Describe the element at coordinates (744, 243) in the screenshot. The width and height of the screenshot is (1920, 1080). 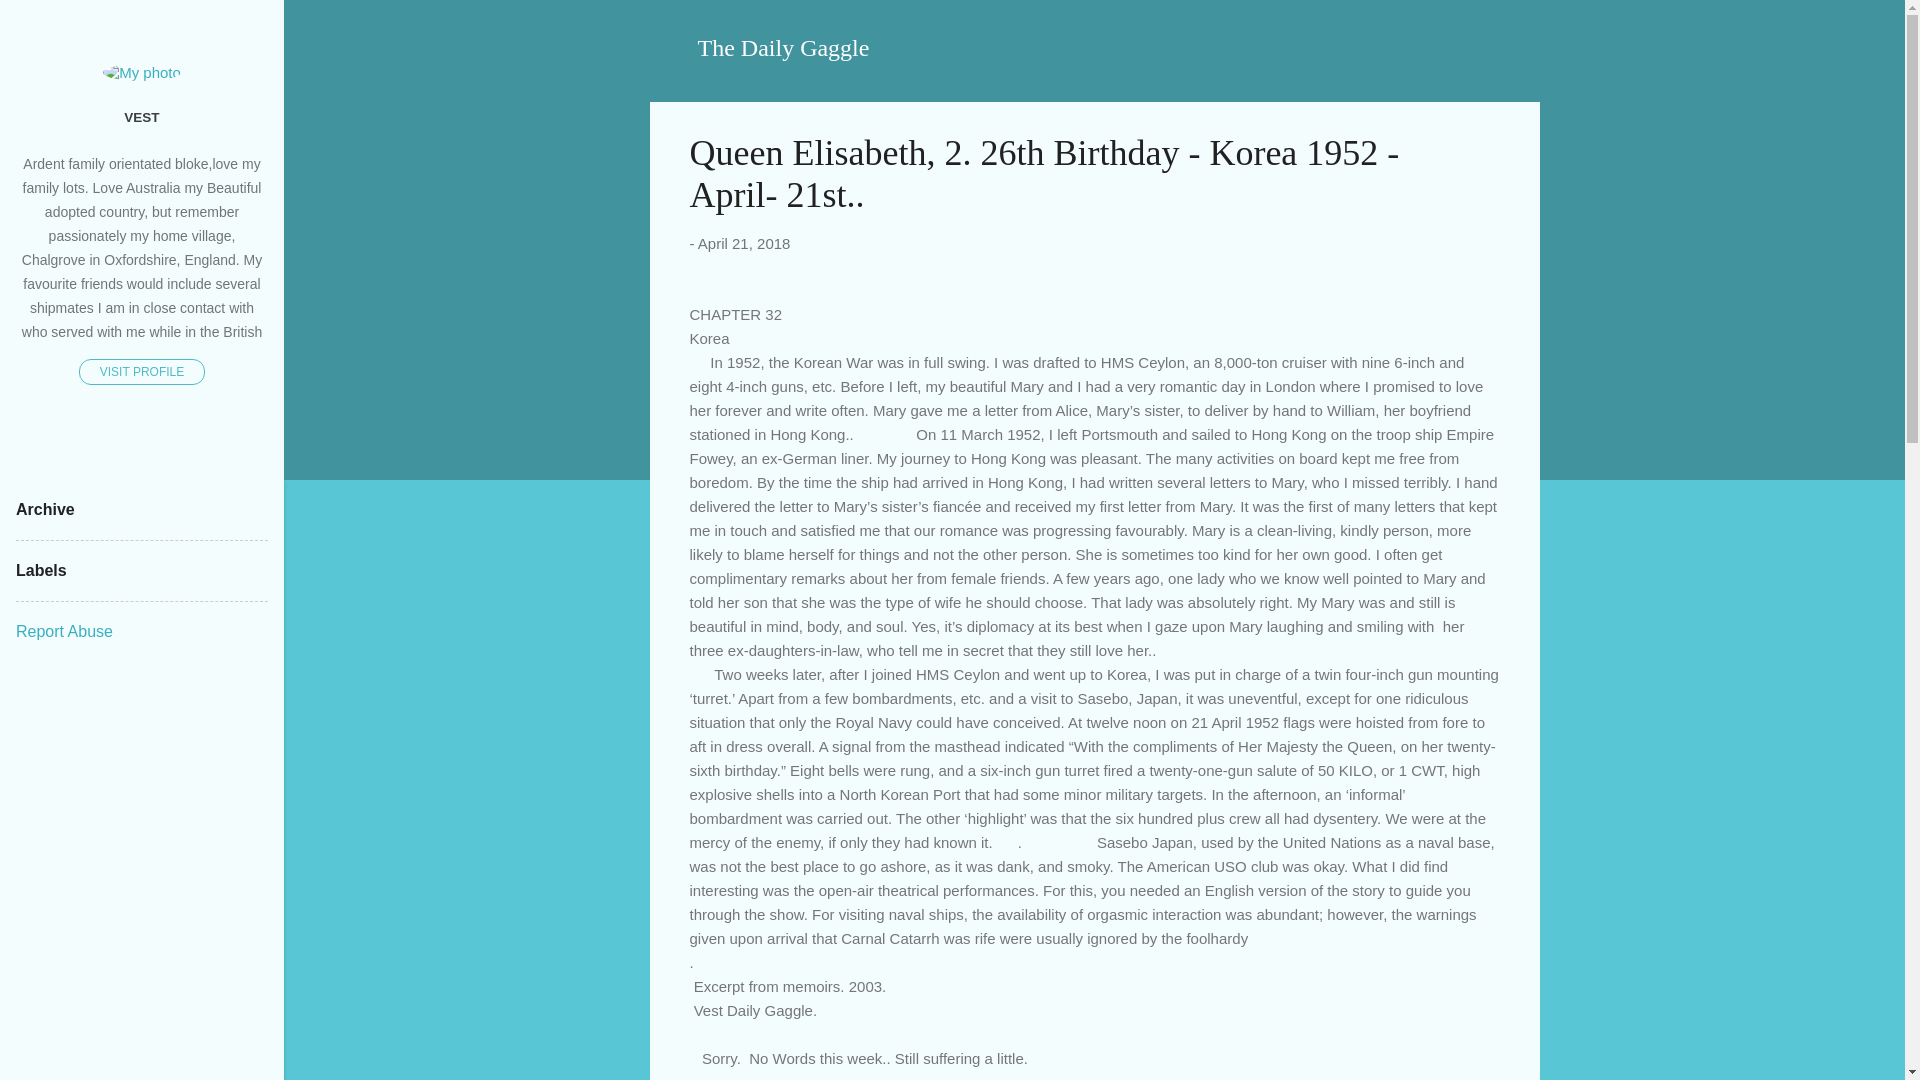
I see `April 21, 2018` at that location.